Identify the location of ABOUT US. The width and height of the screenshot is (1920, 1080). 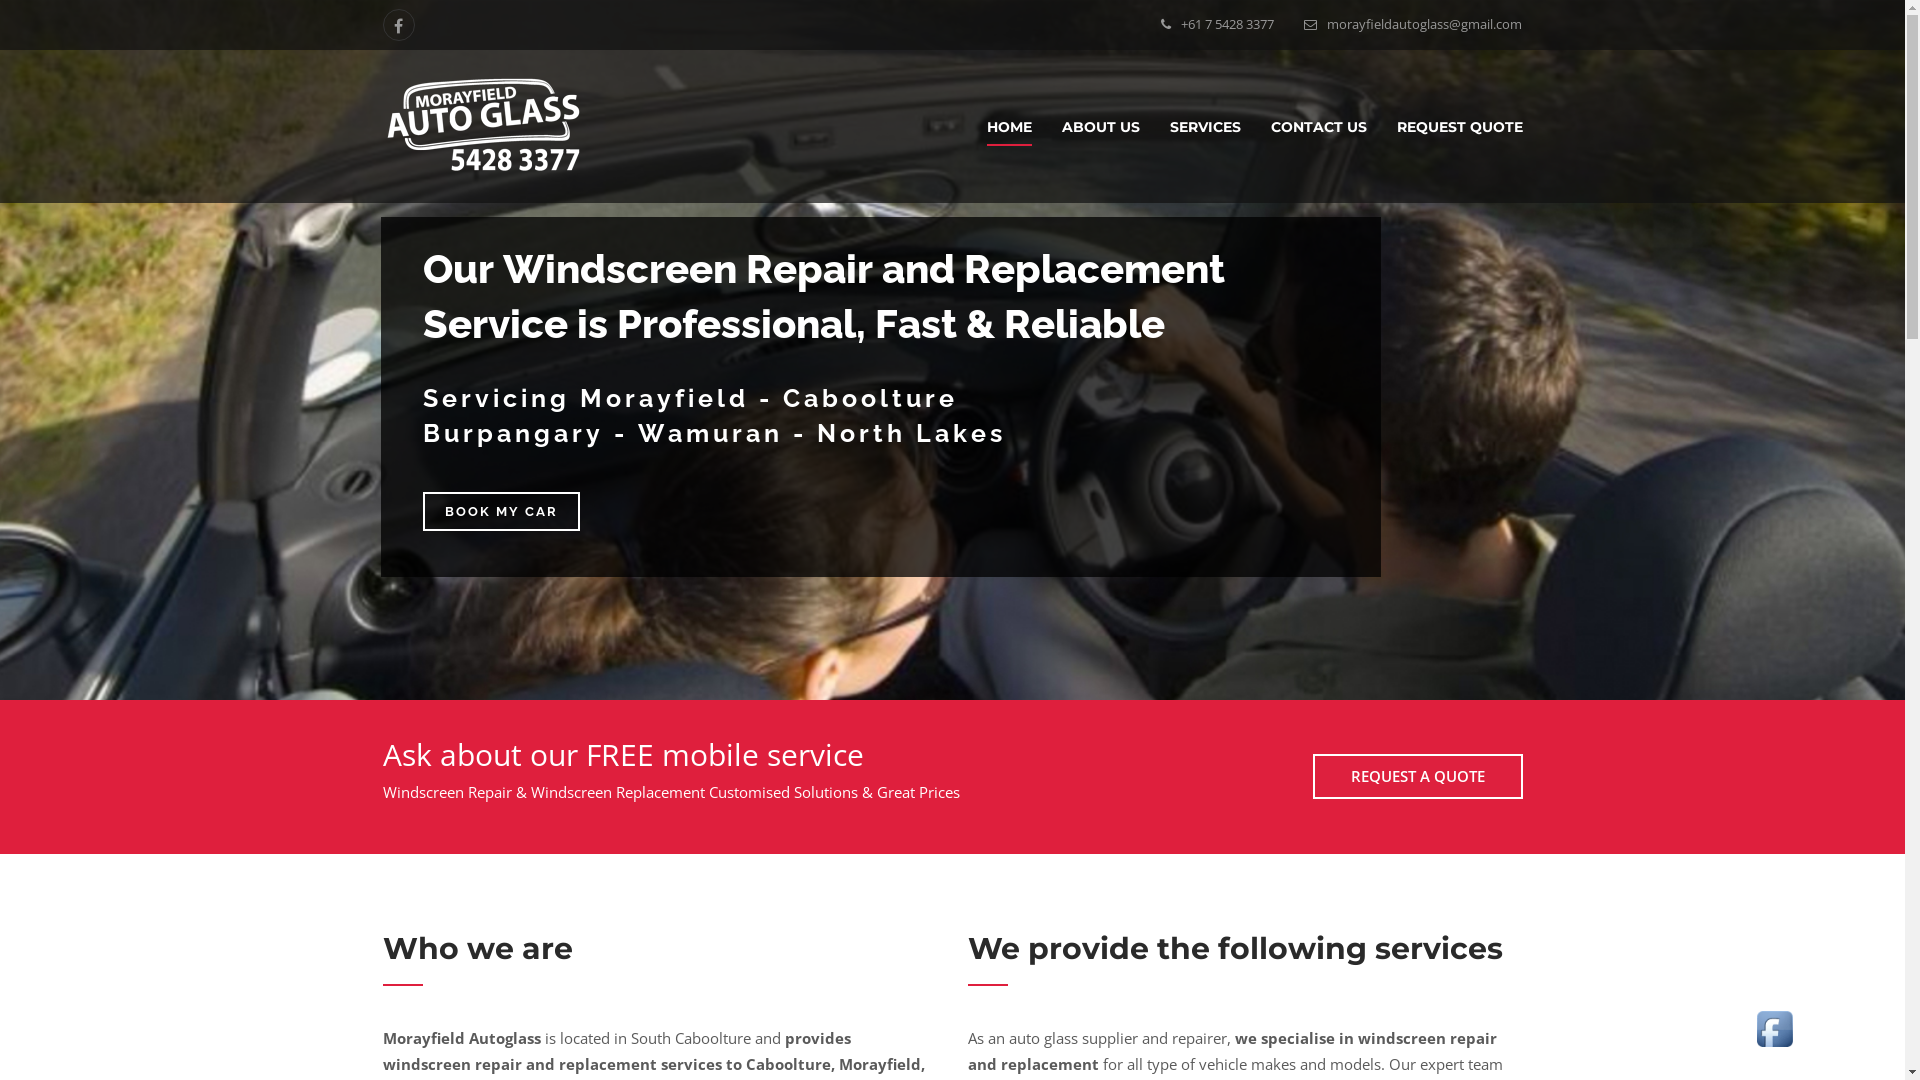
(1101, 127).